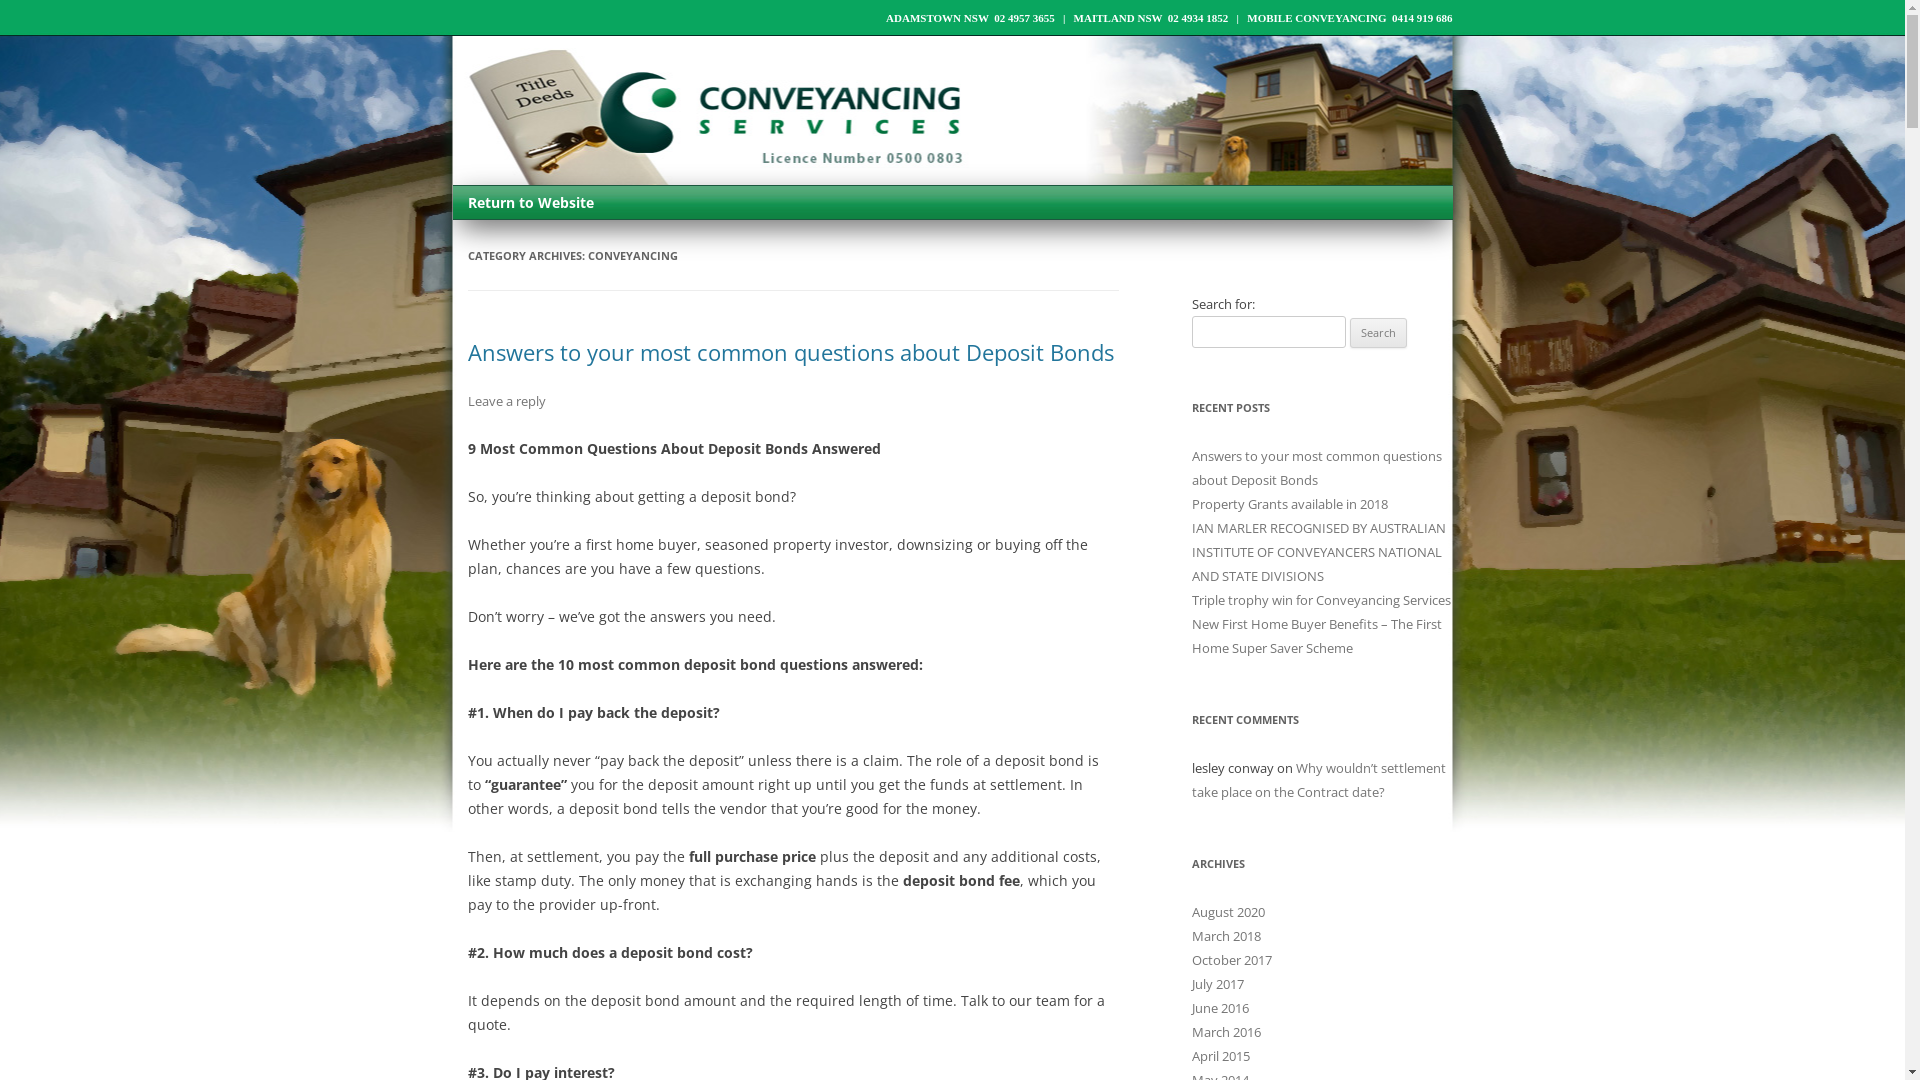  What do you see at coordinates (1290, 504) in the screenshot?
I see `Property Grants available in 2018` at bounding box center [1290, 504].